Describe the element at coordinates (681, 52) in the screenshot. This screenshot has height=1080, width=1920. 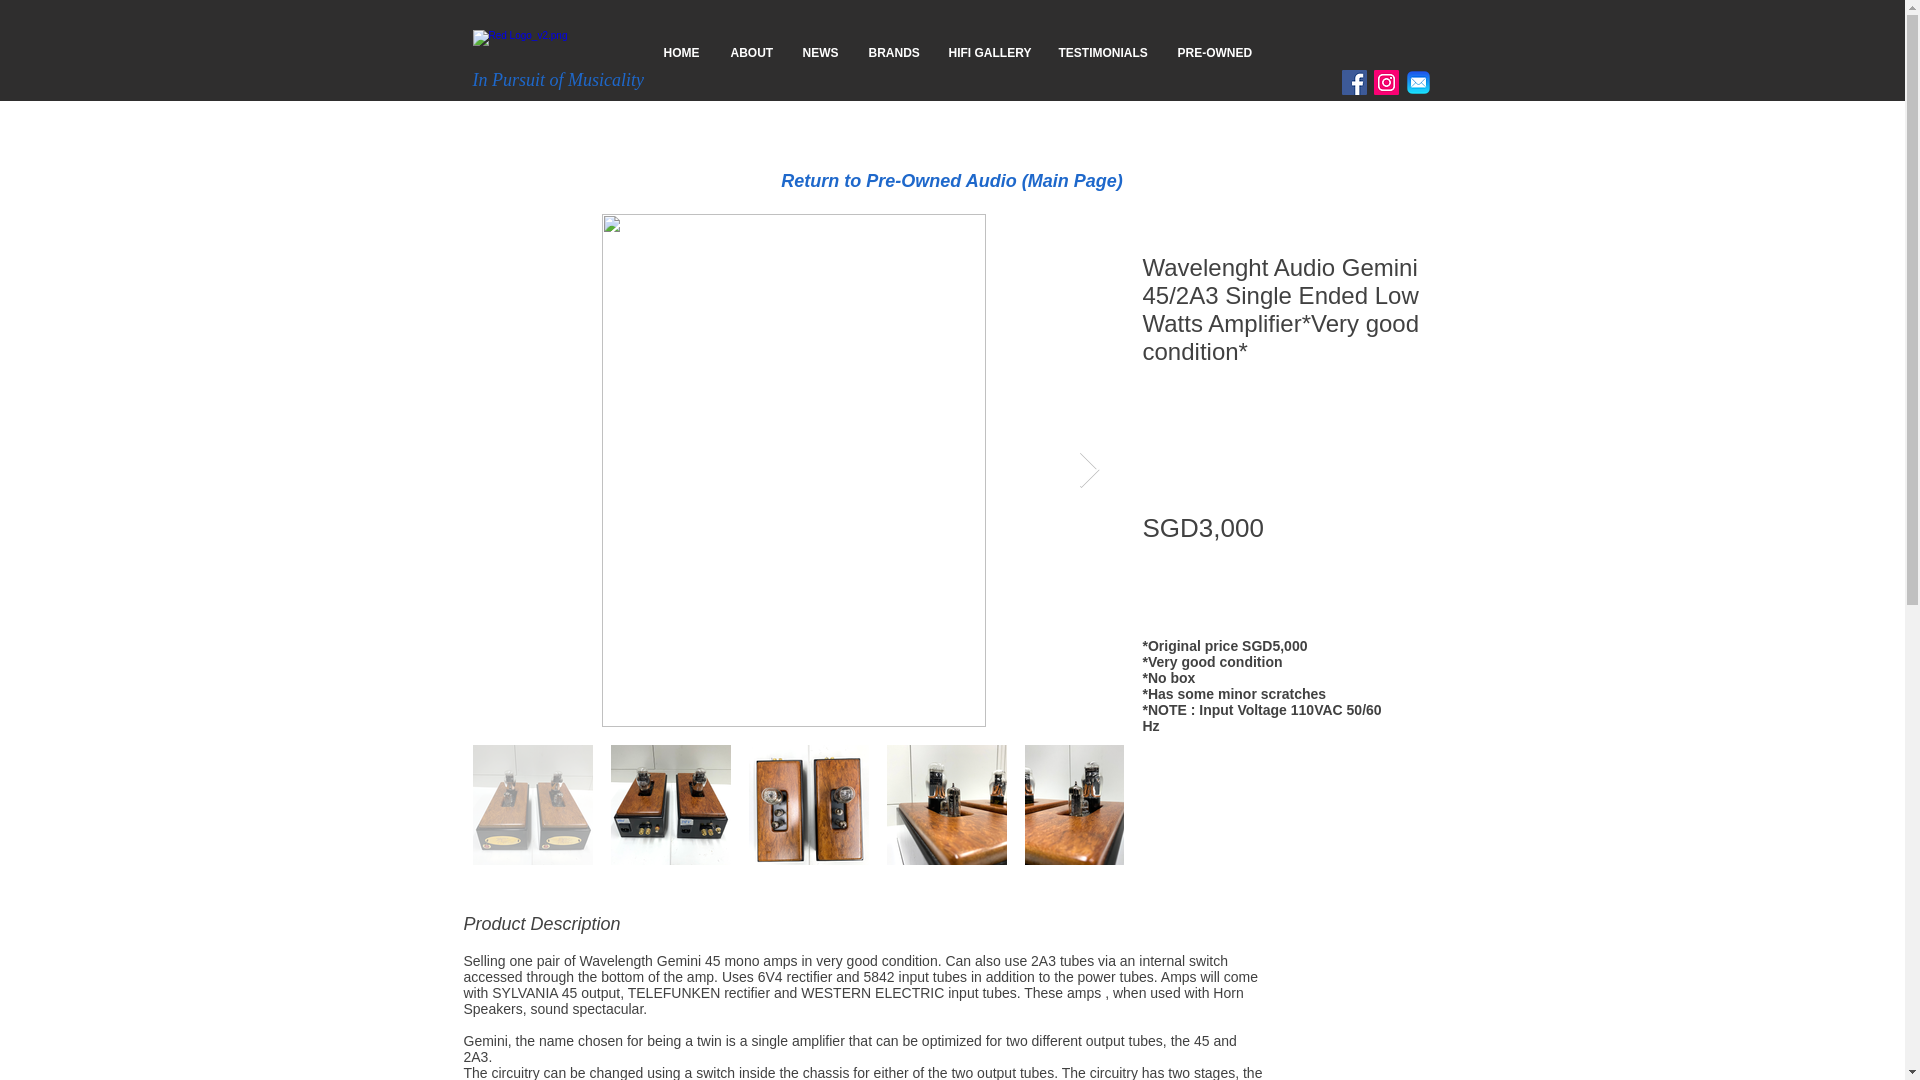
I see `HOME` at that location.